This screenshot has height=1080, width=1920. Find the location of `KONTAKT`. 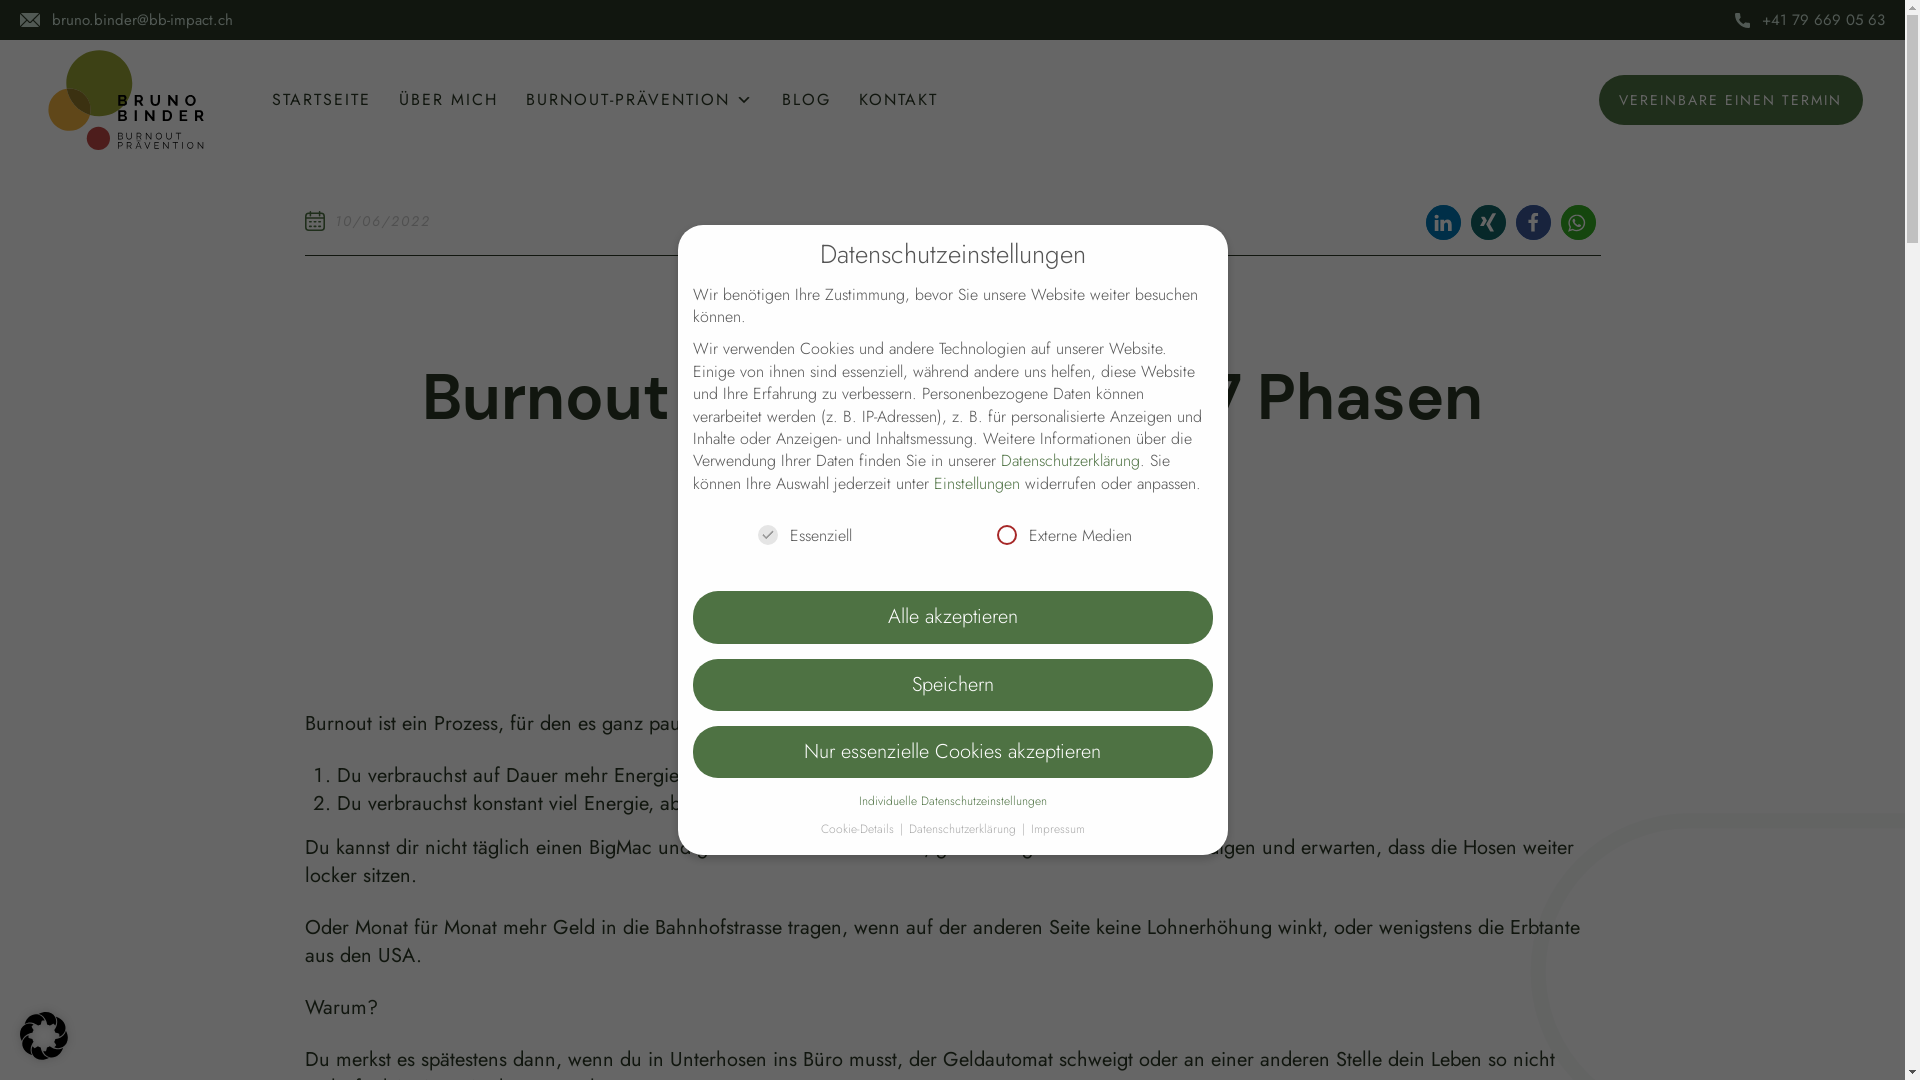

KONTAKT is located at coordinates (898, 100).